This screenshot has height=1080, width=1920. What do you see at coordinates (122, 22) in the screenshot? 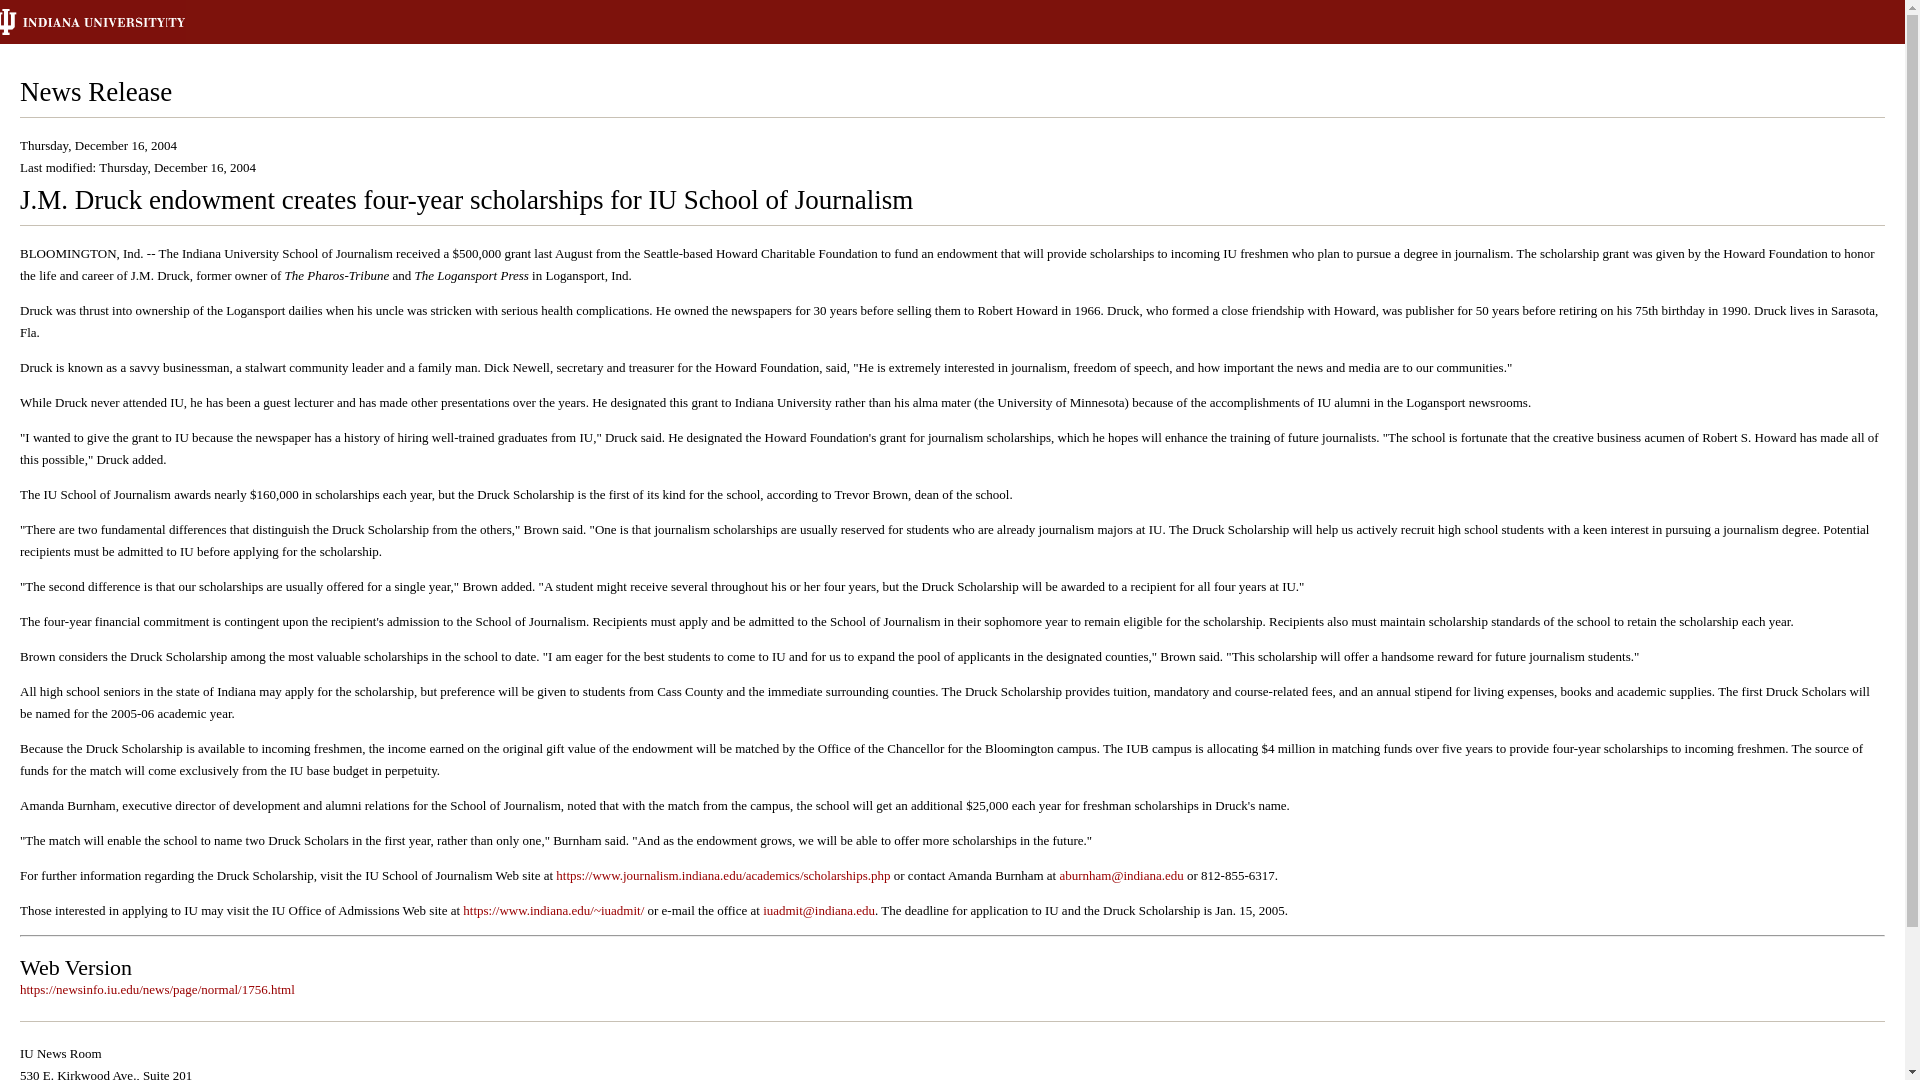
I see `Indiana University` at bounding box center [122, 22].